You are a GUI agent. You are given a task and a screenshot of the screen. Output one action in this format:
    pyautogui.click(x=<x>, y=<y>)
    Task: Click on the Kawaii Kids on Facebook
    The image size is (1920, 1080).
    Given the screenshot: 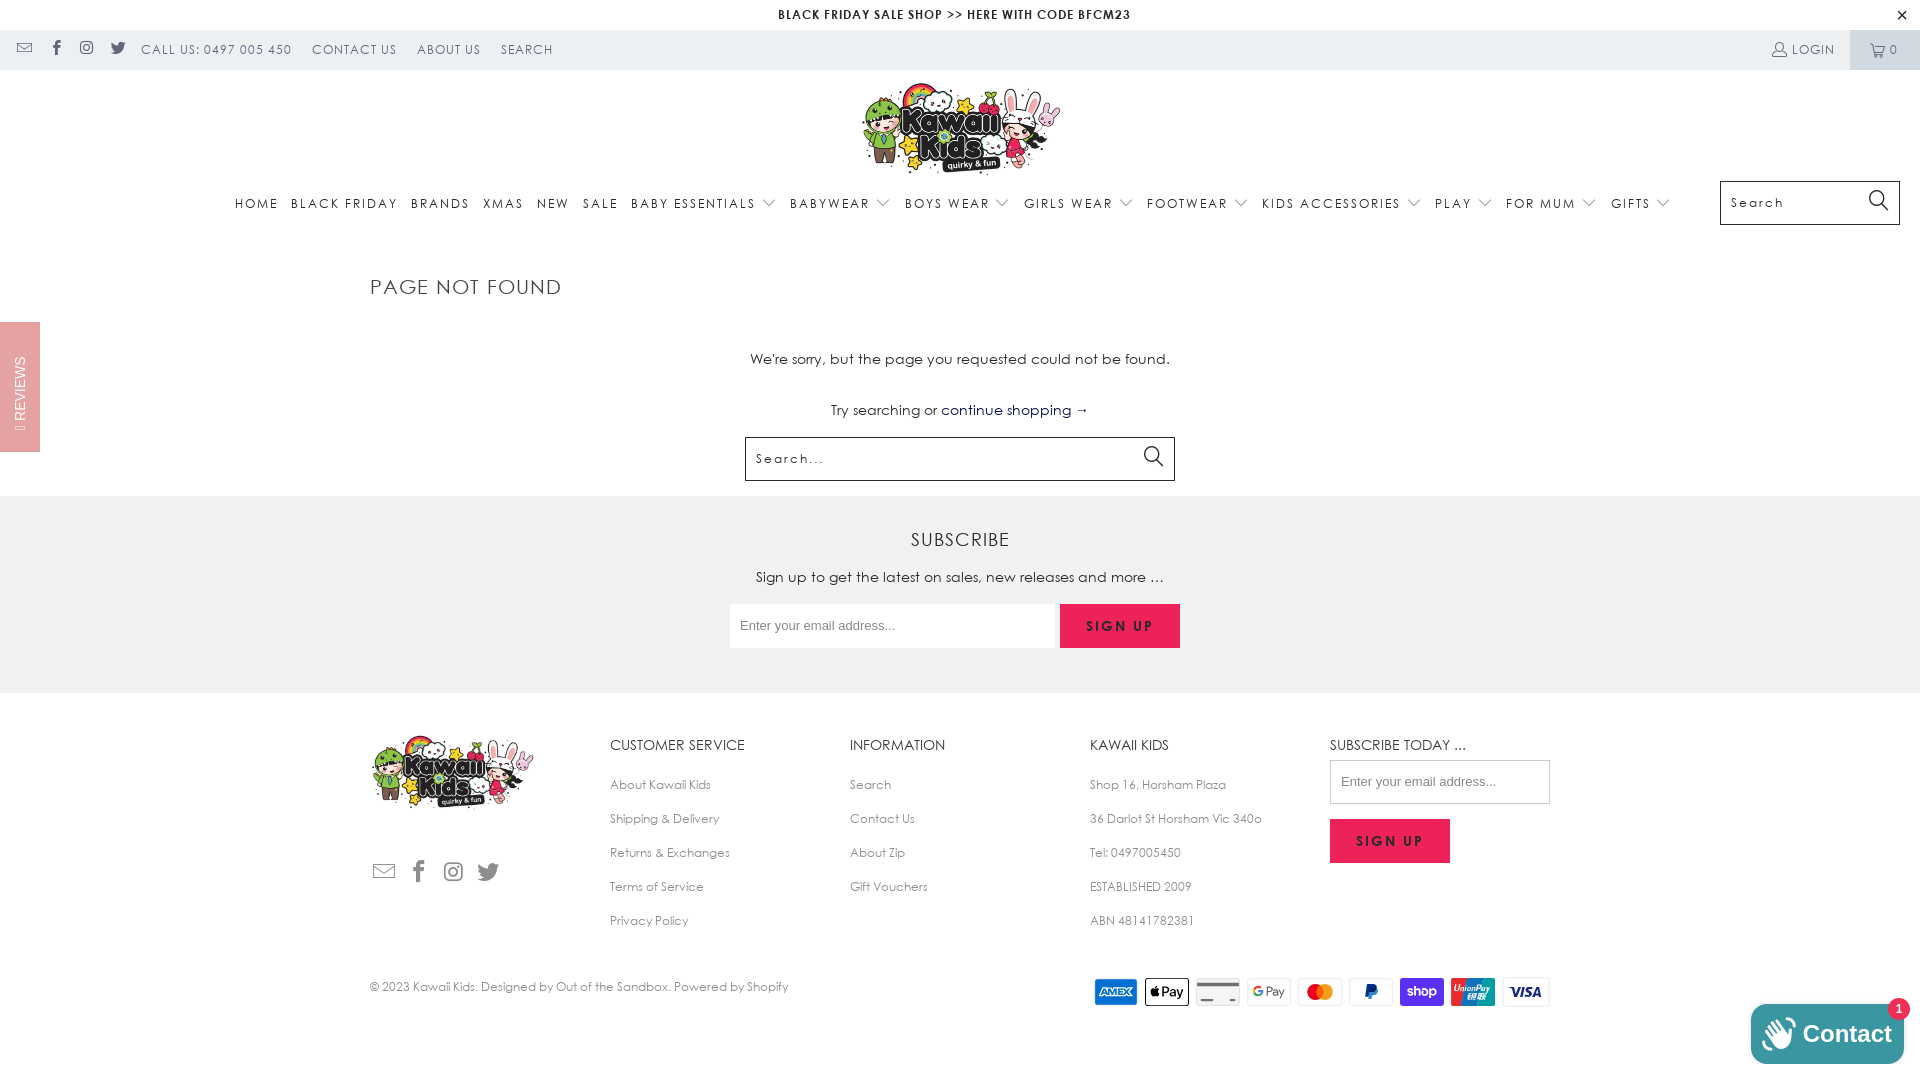 What is the action you would take?
    pyautogui.click(x=54, y=50)
    